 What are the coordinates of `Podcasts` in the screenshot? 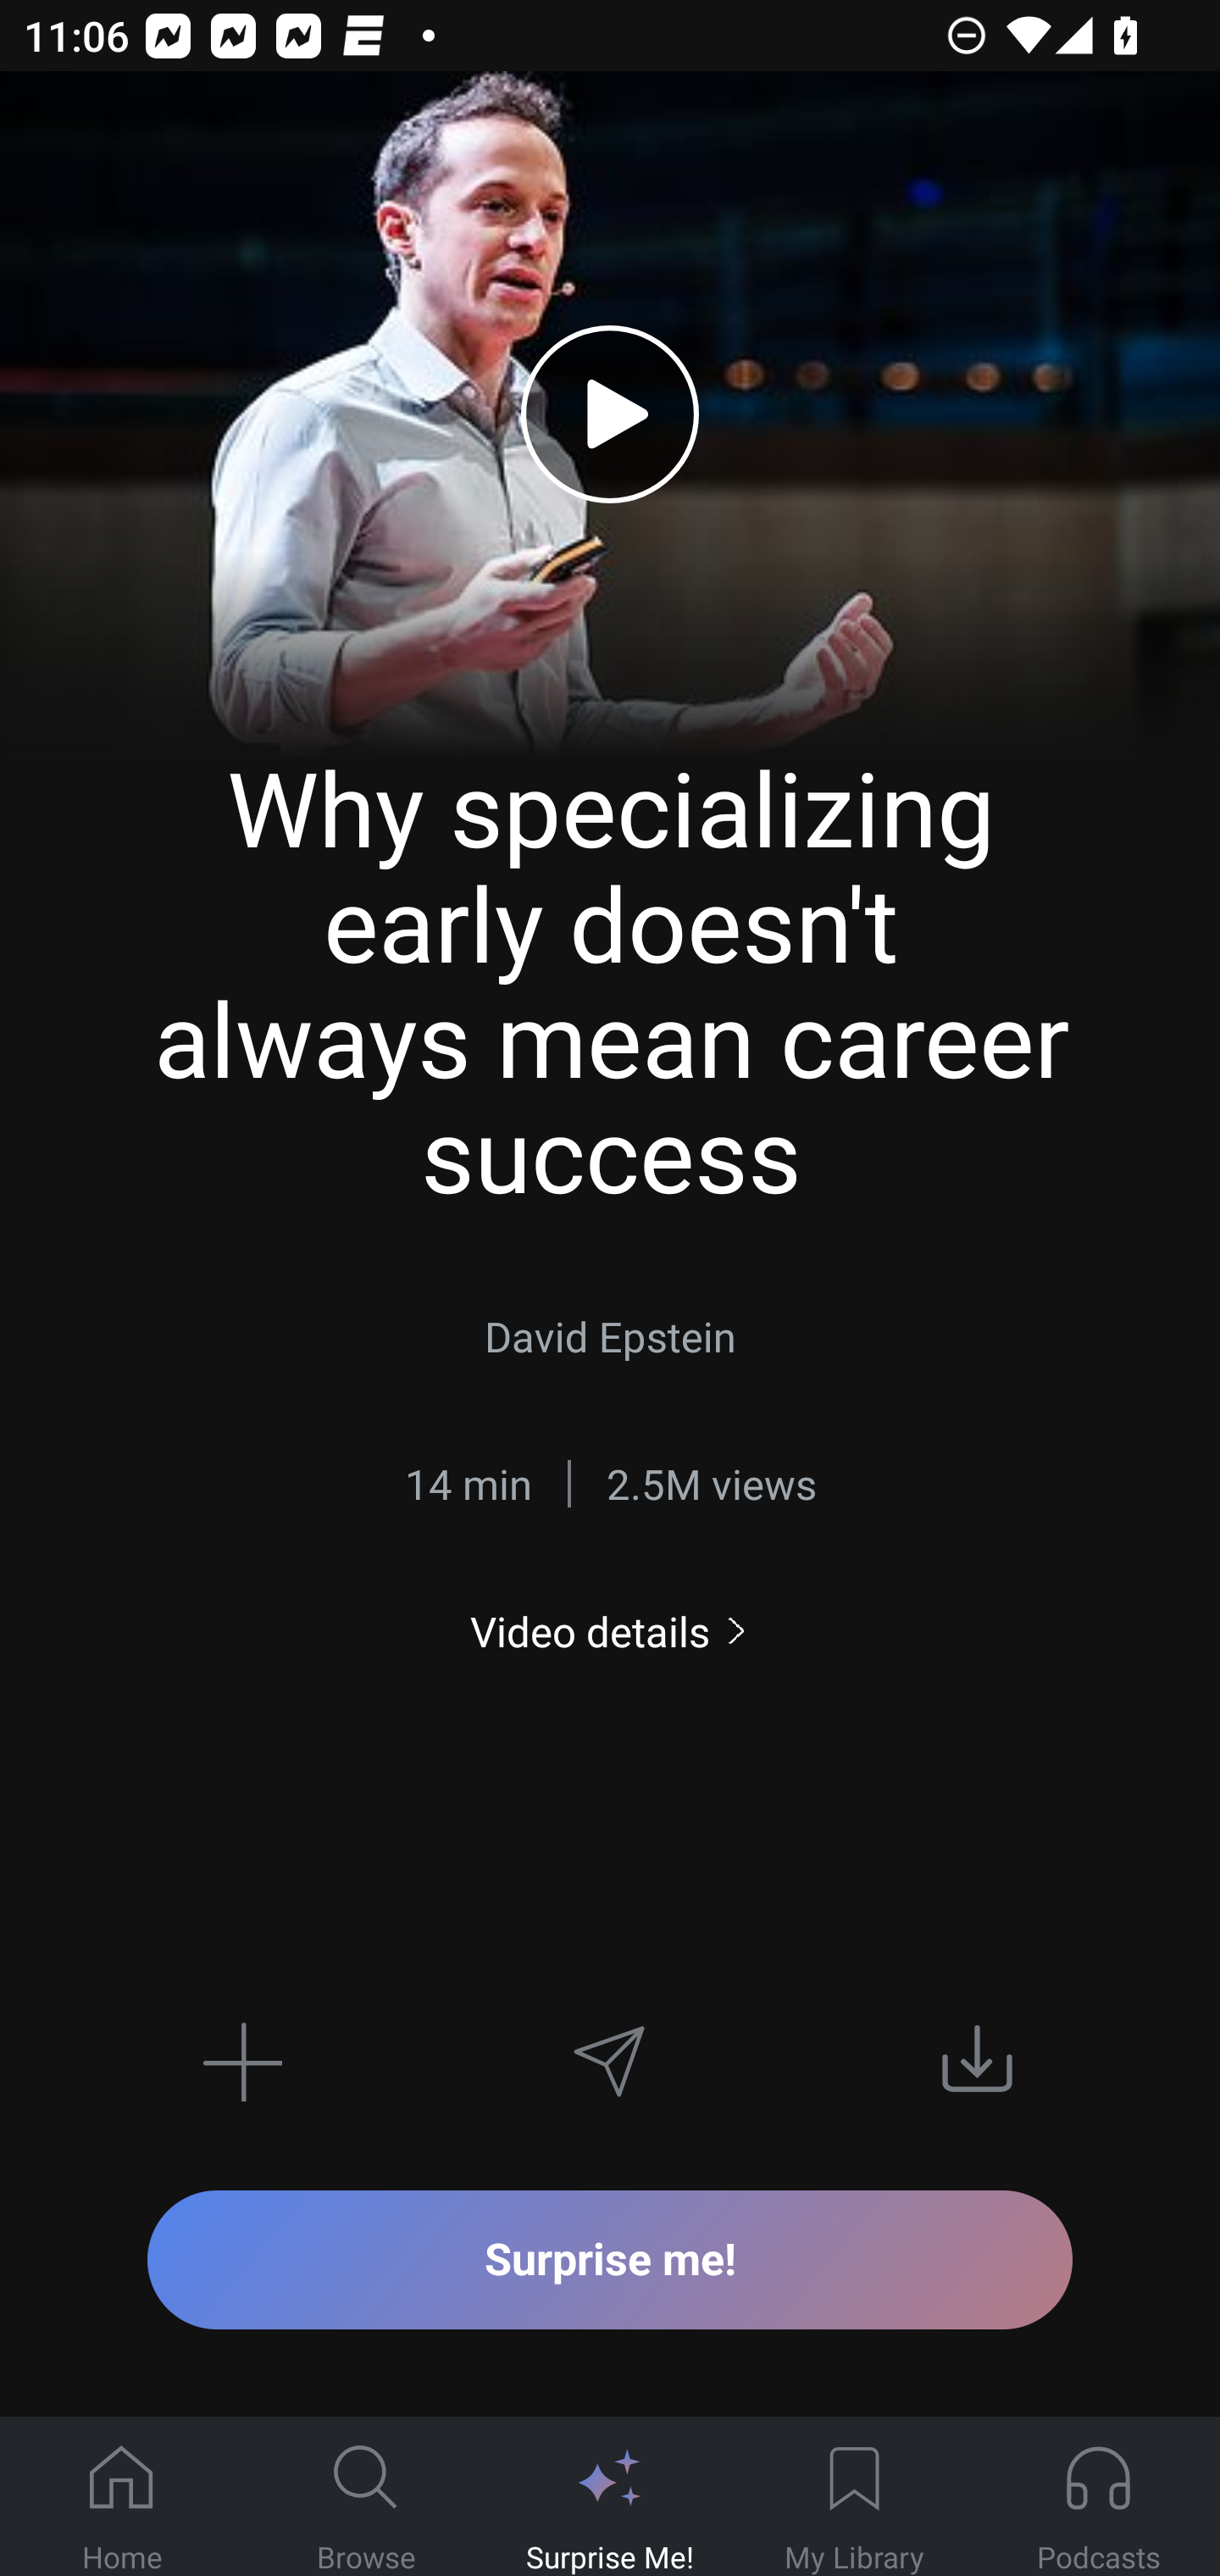 It's located at (1098, 2497).